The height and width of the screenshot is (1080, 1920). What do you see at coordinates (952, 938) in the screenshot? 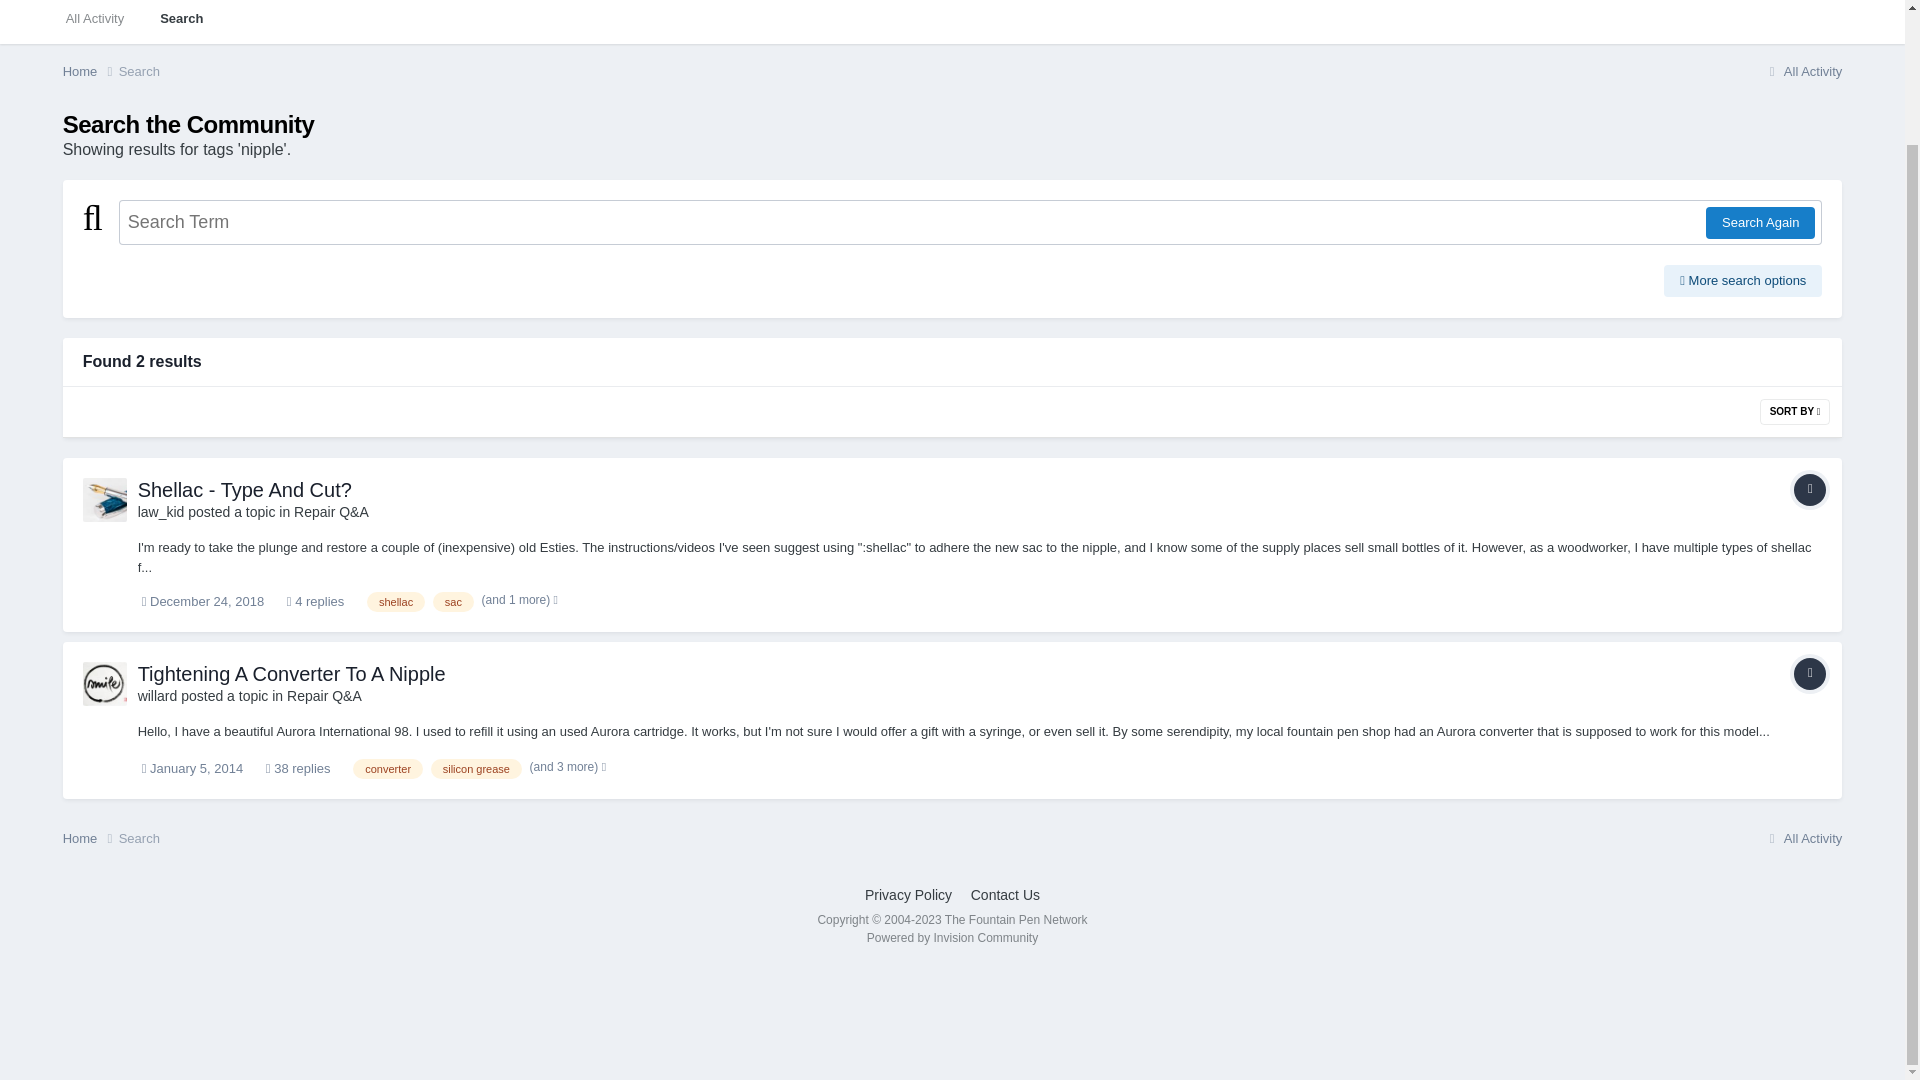
I see `Invision Community` at bounding box center [952, 938].